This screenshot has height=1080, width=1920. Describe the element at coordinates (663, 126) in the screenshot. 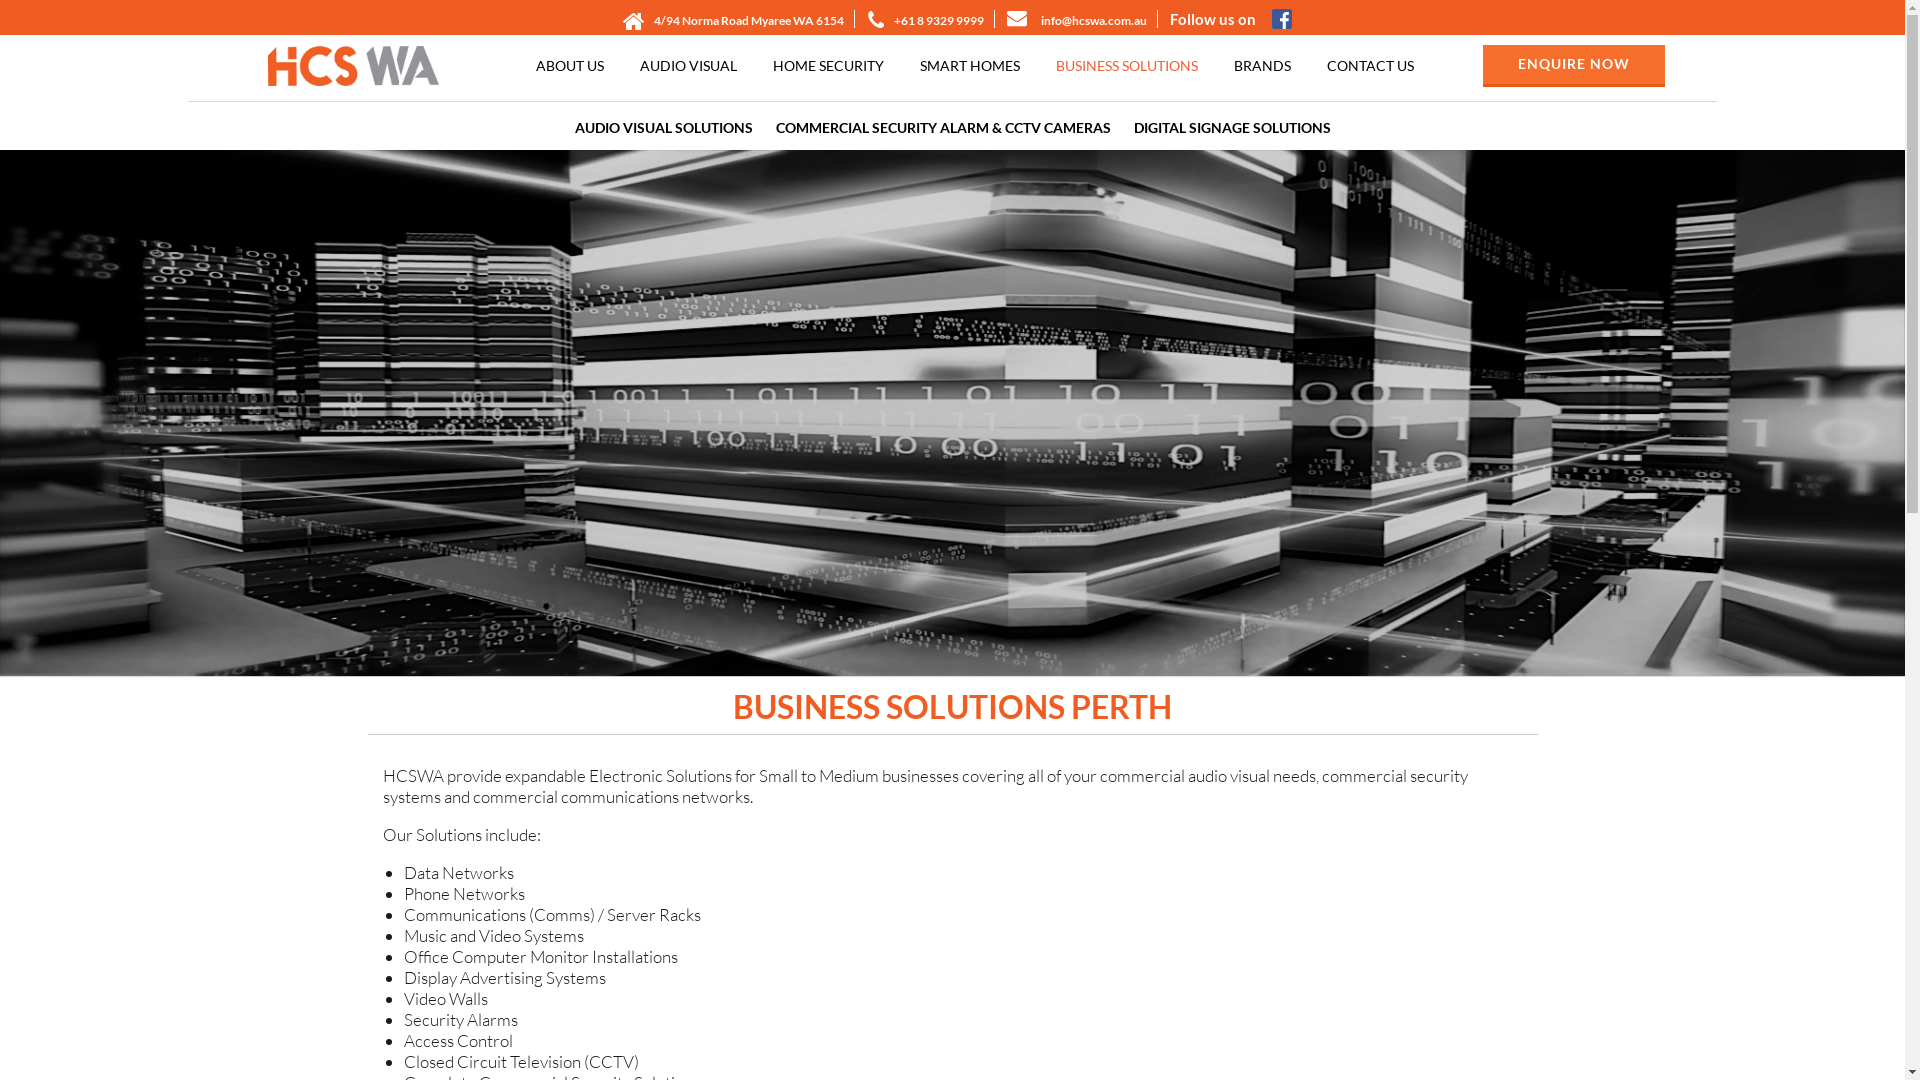

I see `AUDIO VISUAL SOLUTIONS` at that location.